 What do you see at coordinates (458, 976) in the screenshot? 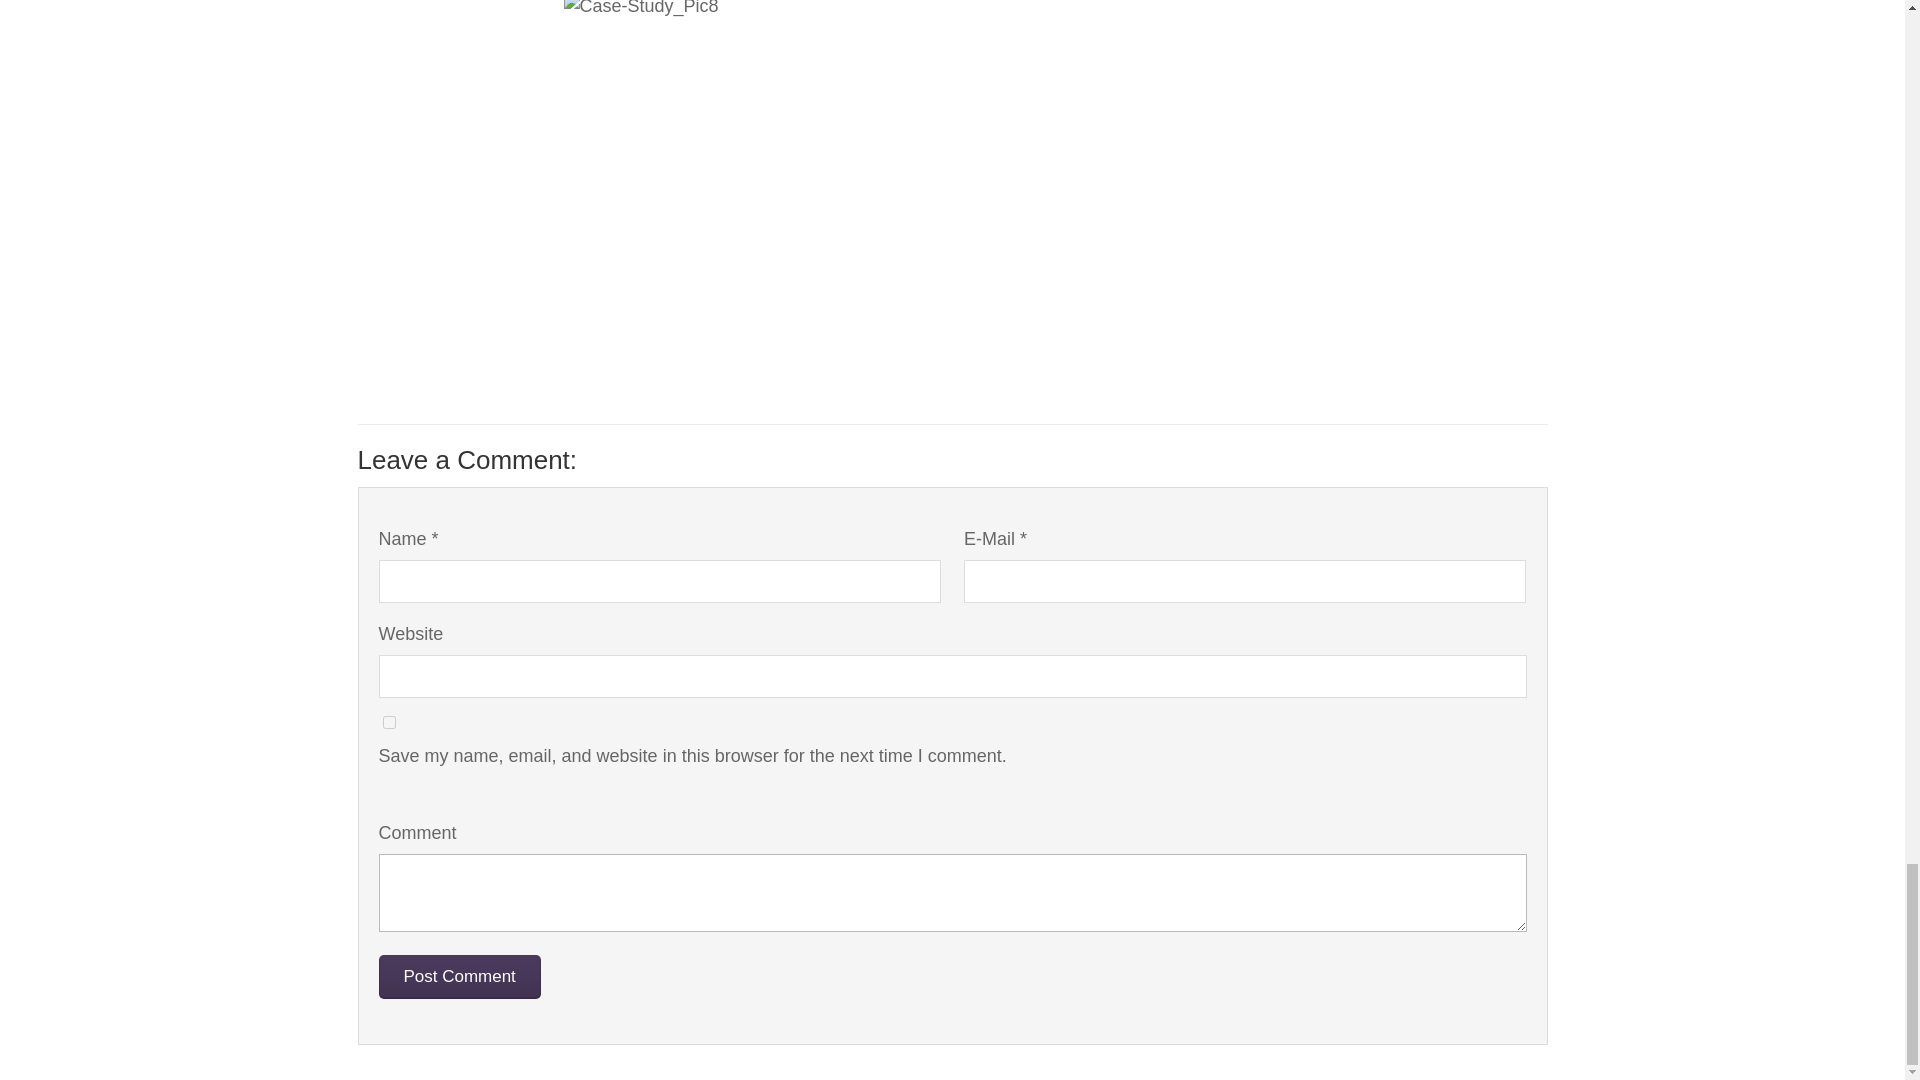
I see `Post Comment` at bounding box center [458, 976].